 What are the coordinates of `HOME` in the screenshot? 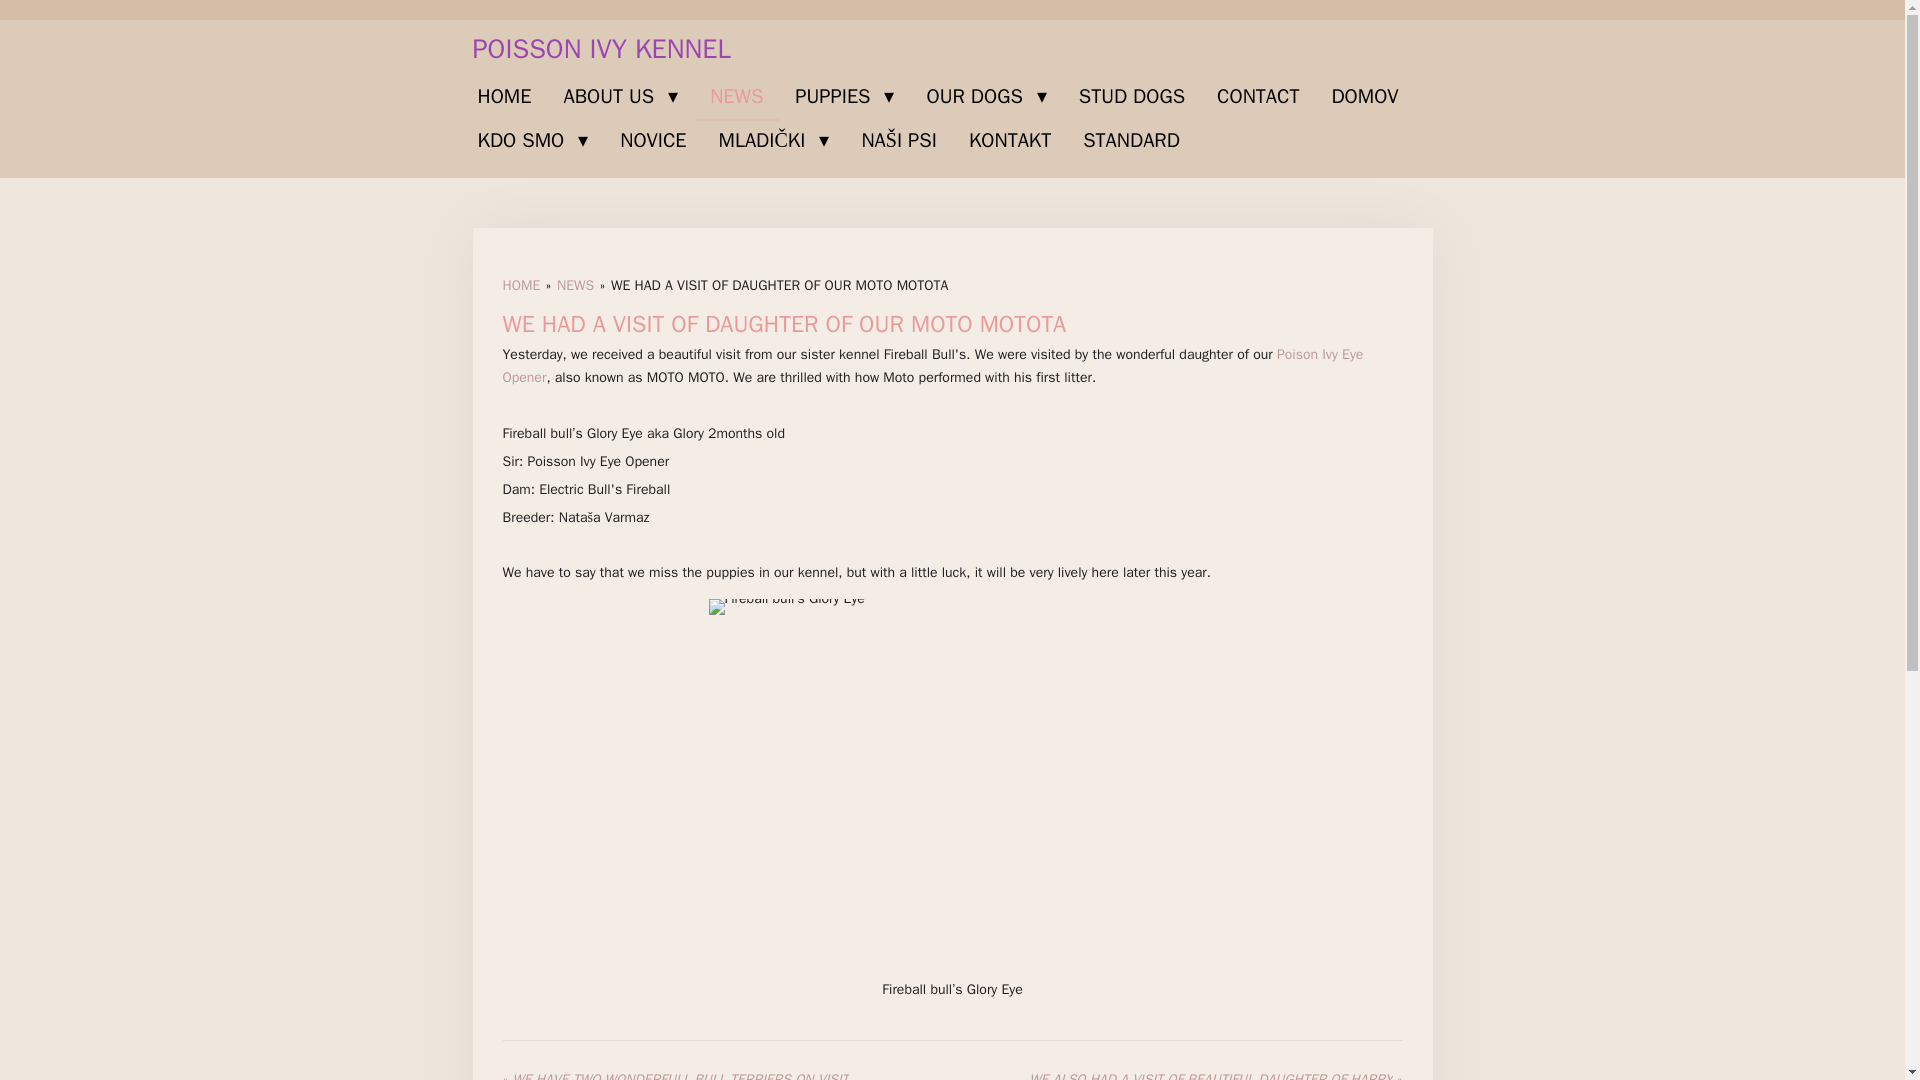 It's located at (504, 96).